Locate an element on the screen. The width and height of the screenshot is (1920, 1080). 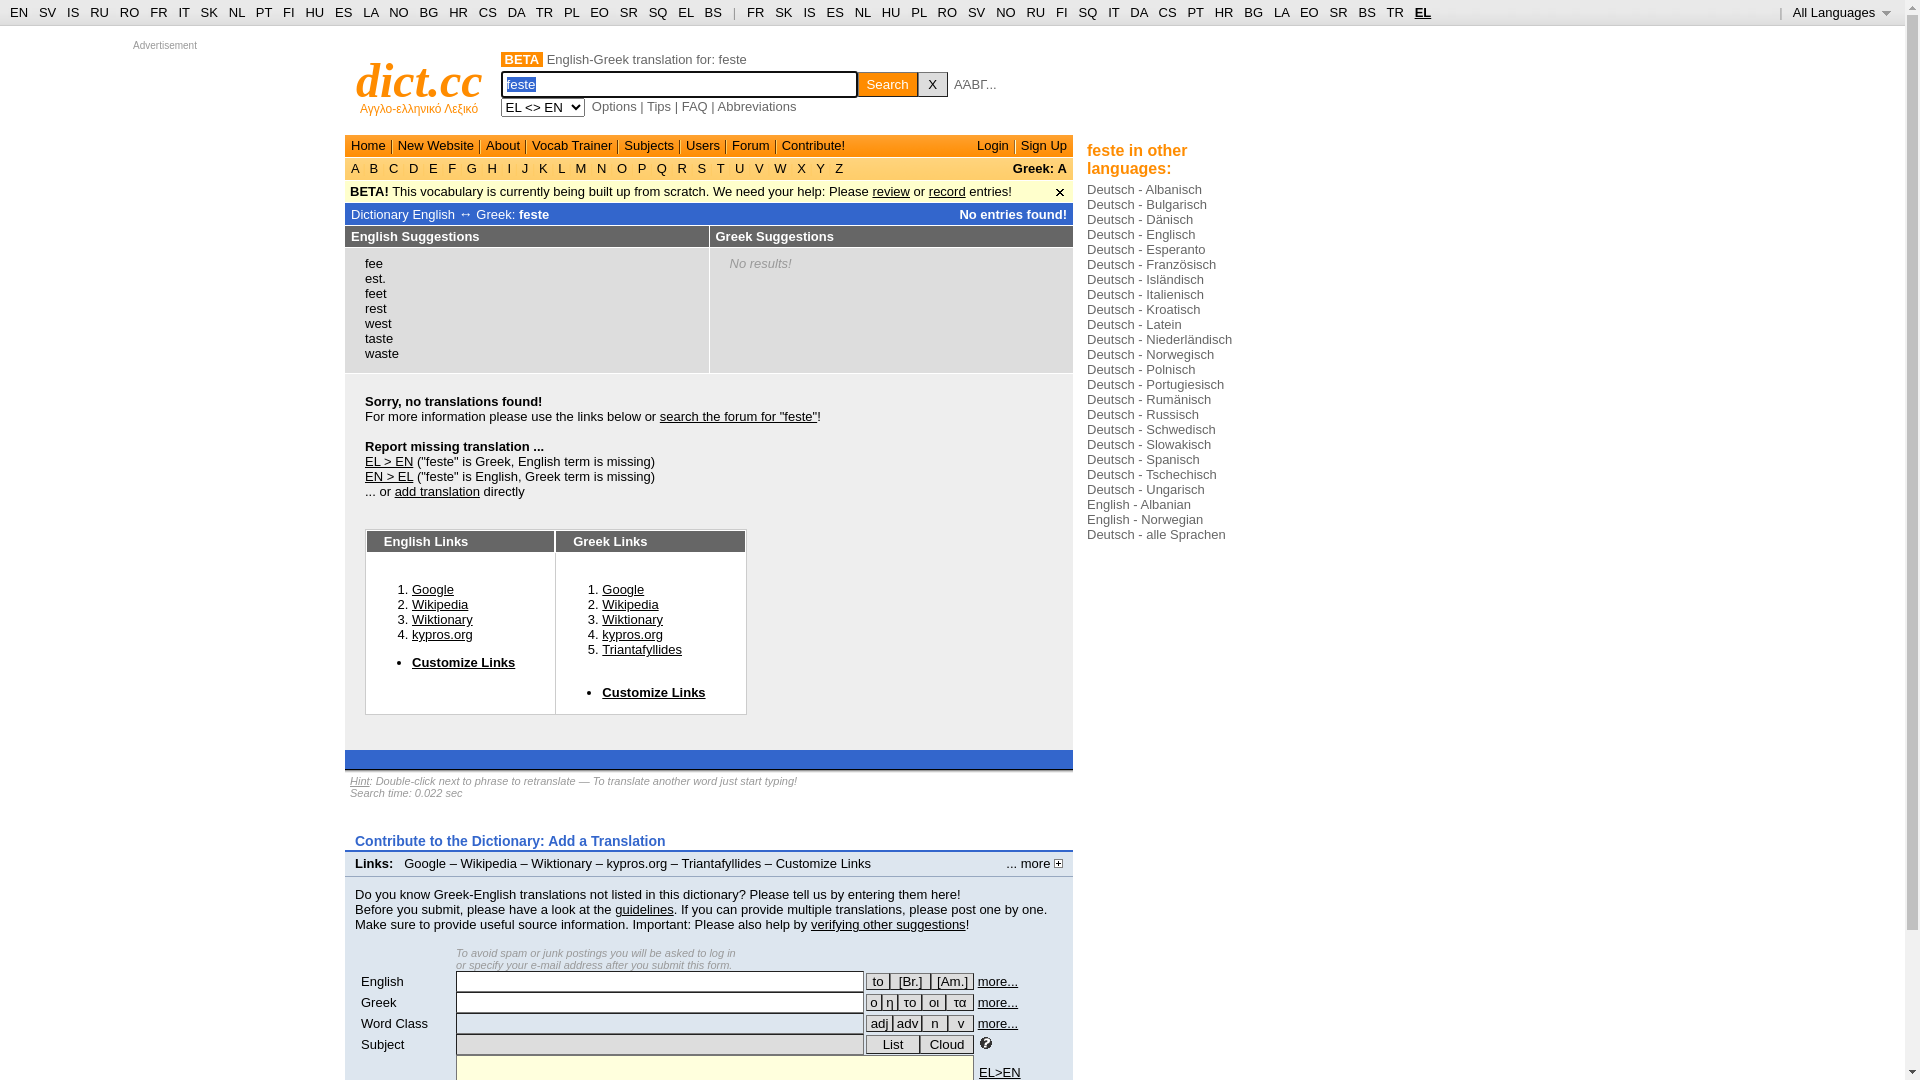
C is located at coordinates (394, 168).